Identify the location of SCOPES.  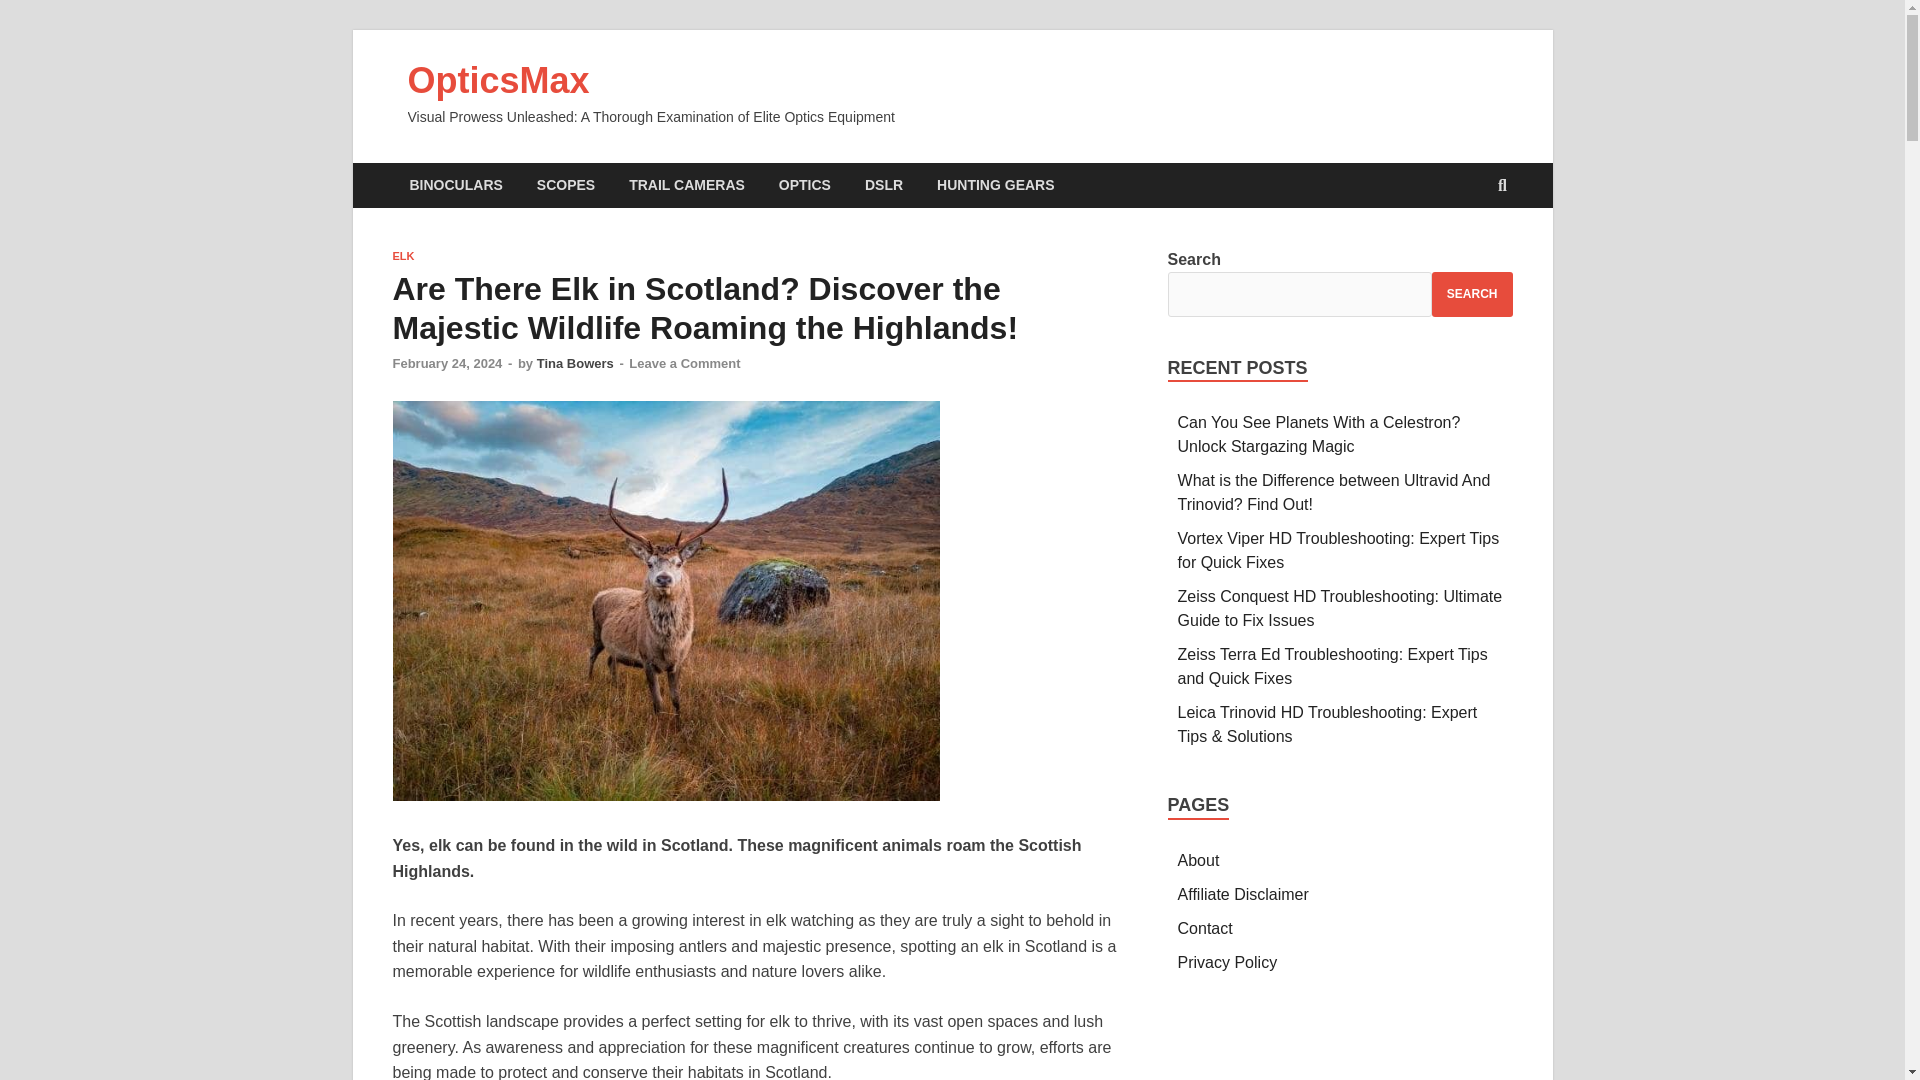
(566, 186).